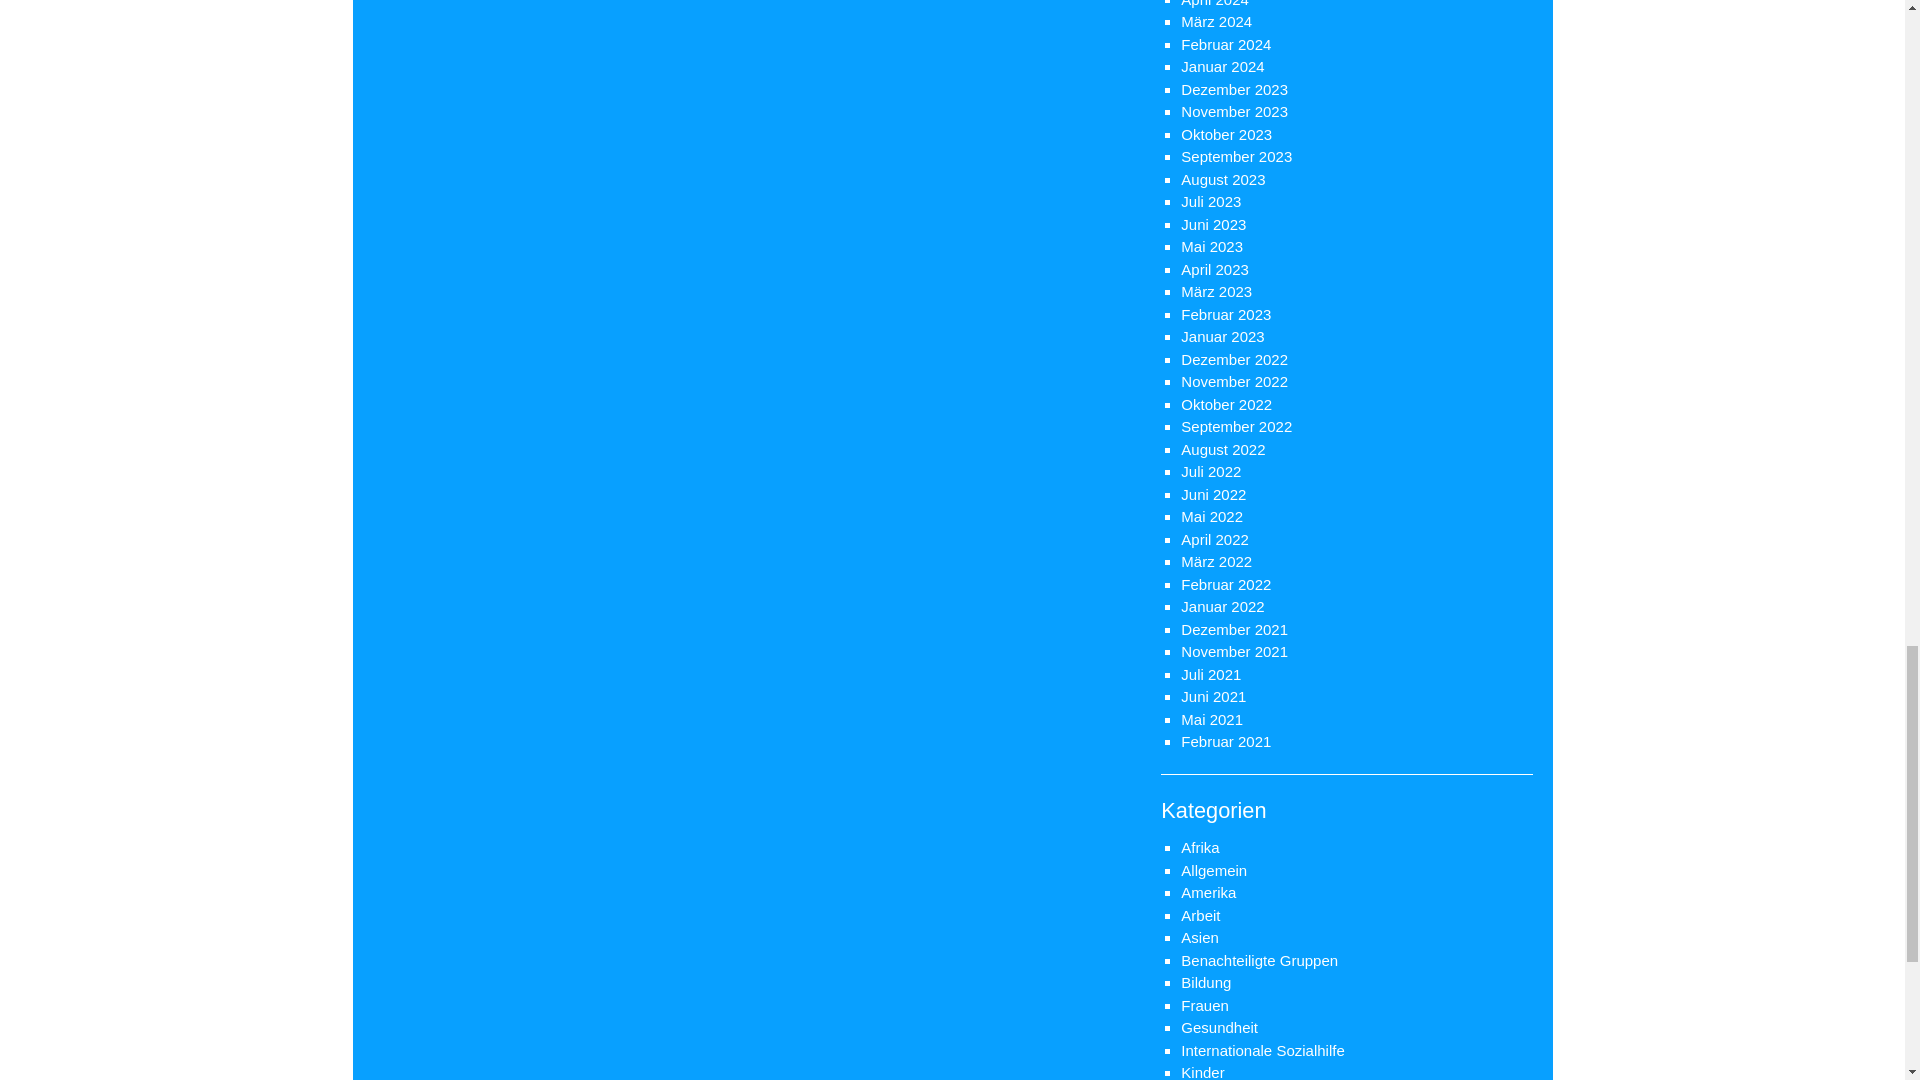 Image resolution: width=1920 pixels, height=1080 pixels. What do you see at coordinates (1222, 178) in the screenshot?
I see `August 2023` at bounding box center [1222, 178].